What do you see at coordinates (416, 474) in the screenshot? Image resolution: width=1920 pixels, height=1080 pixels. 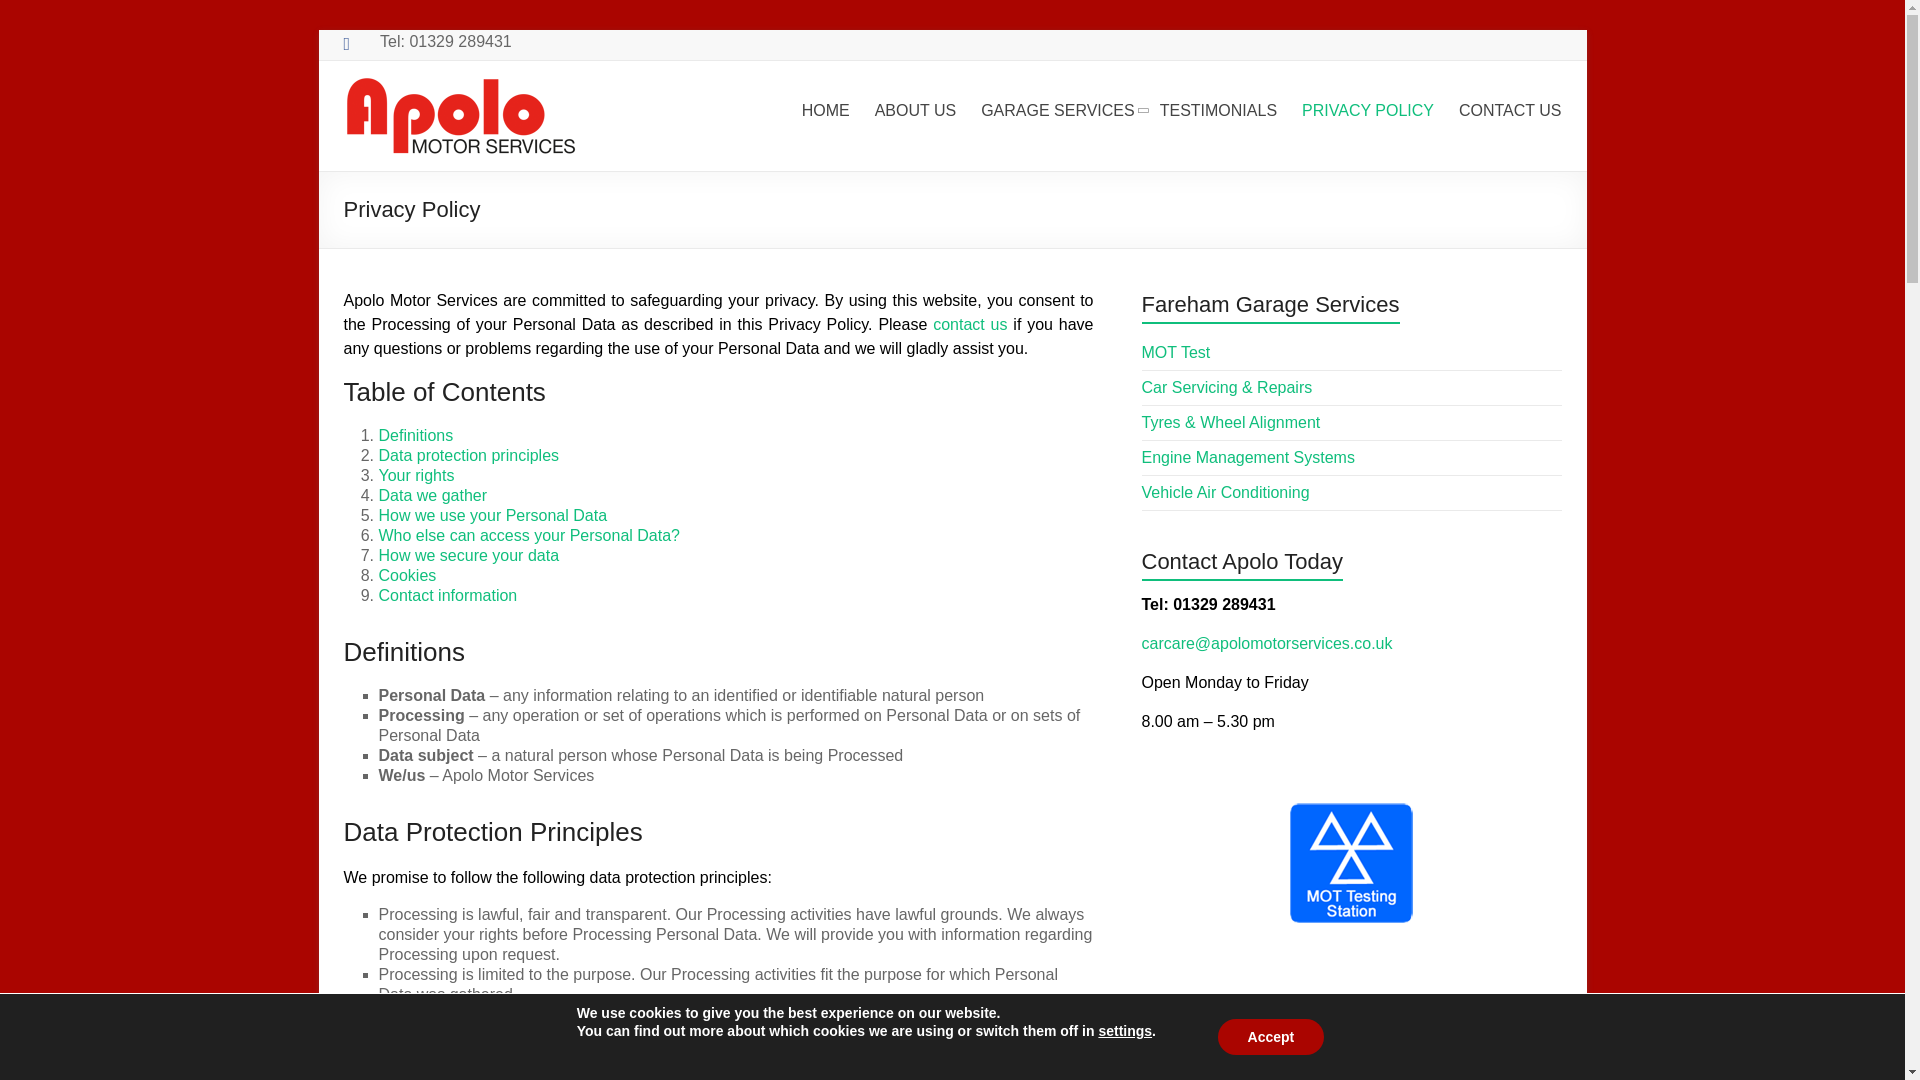 I see `Your rights` at bounding box center [416, 474].